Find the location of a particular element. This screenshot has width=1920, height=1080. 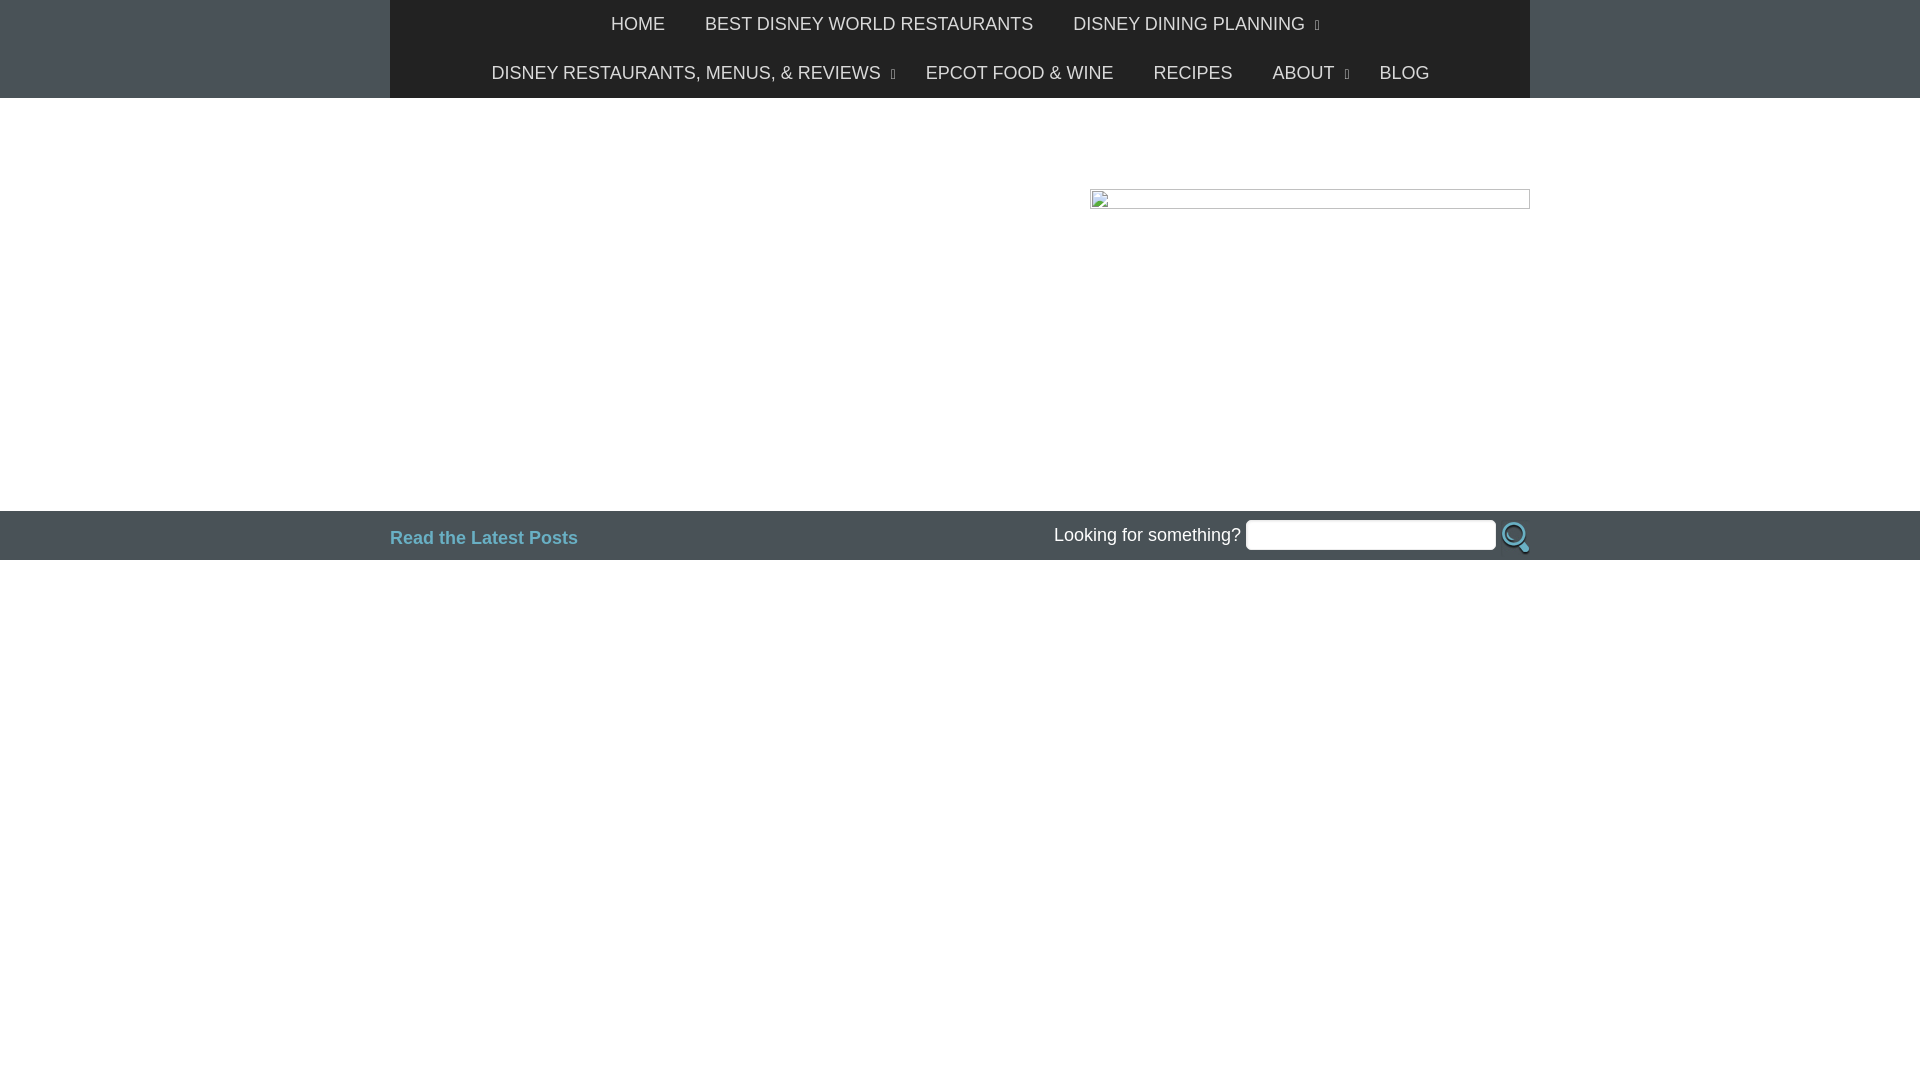

DISNEY DINING PLANNING is located at coordinates (1191, 24).